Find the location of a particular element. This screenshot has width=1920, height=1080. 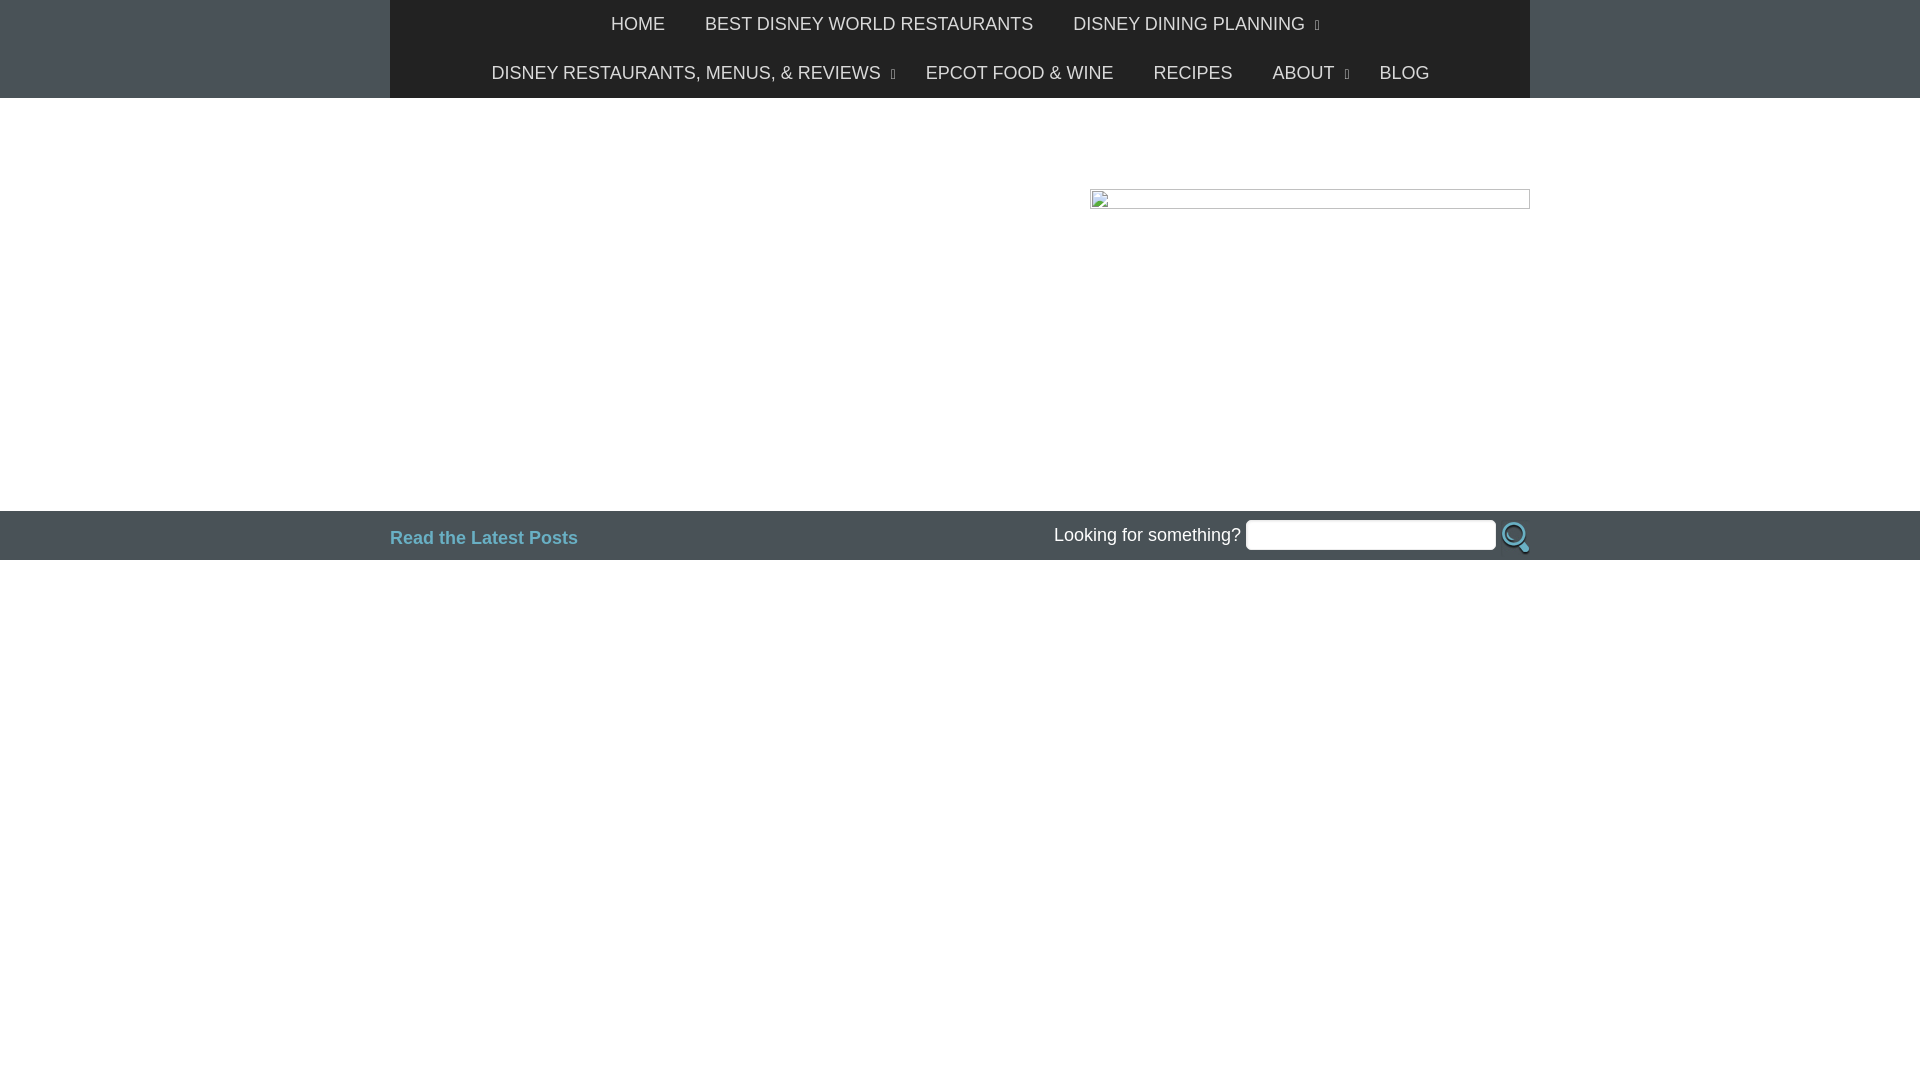

DISNEY DINING PLANNING is located at coordinates (1191, 24).